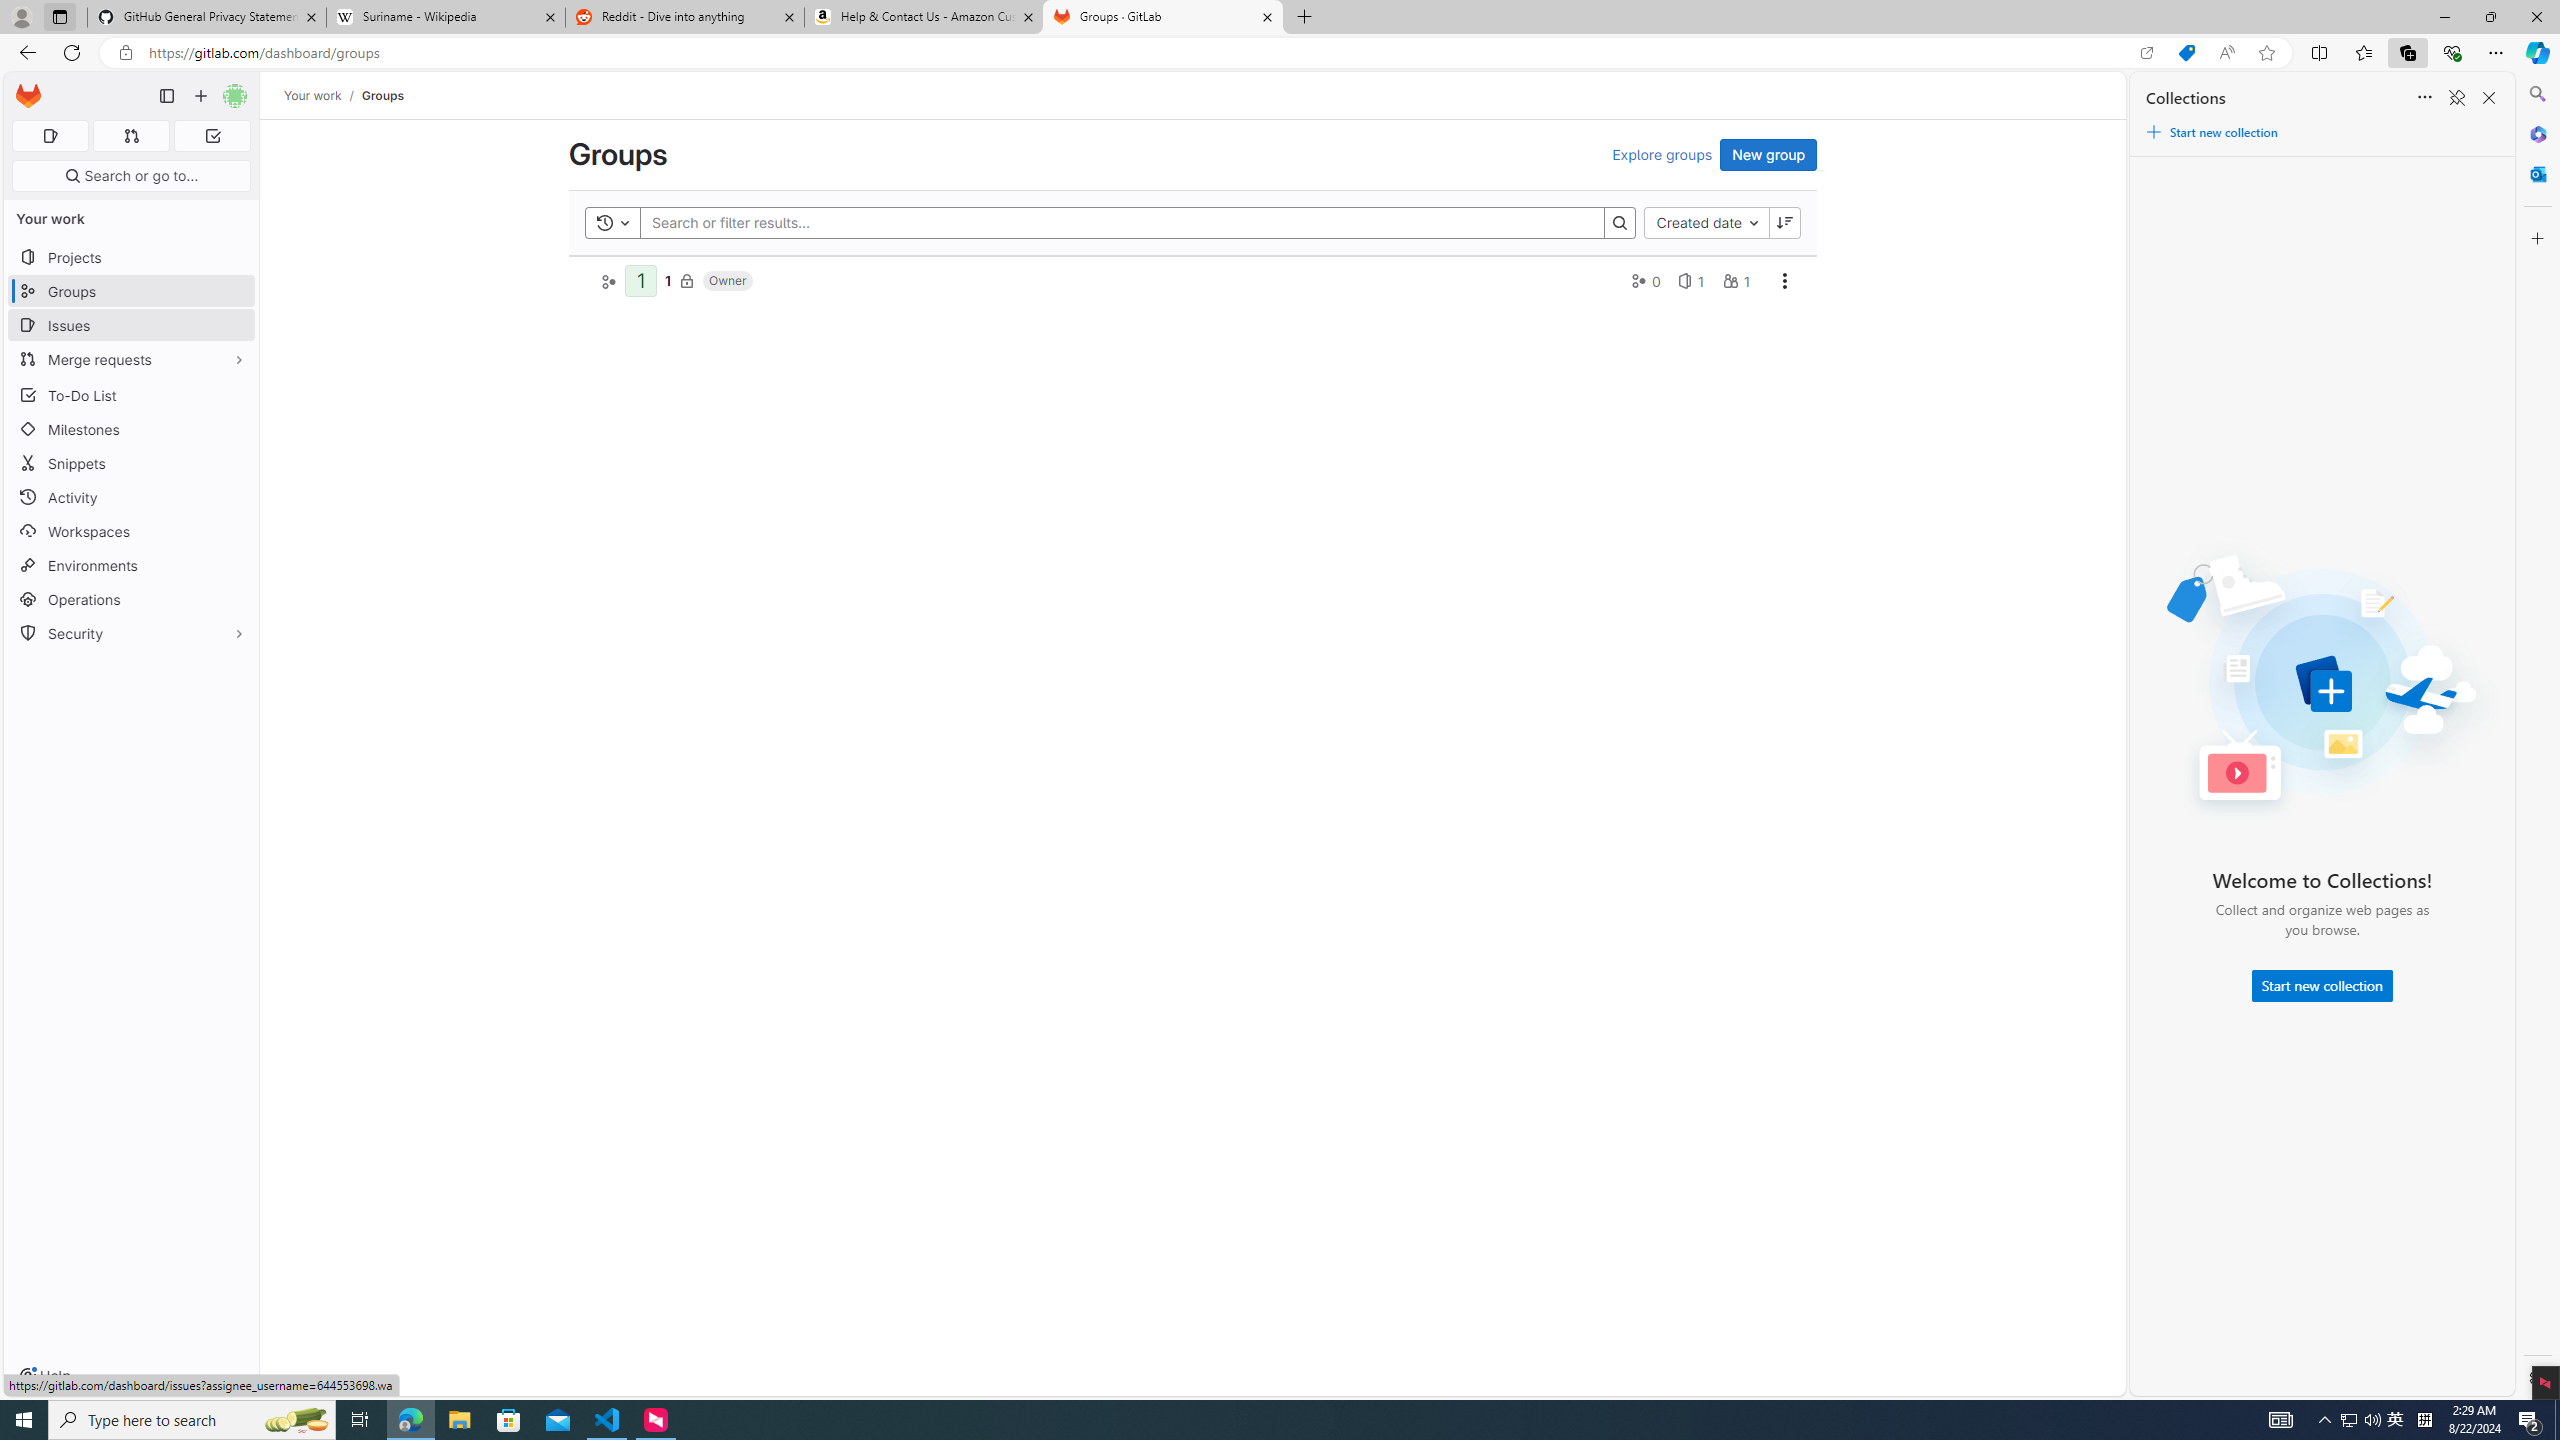 Image resolution: width=2560 pixels, height=1440 pixels. What do you see at coordinates (132, 394) in the screenshot?
I see `To-Do List` at bounding box center [132, 394].